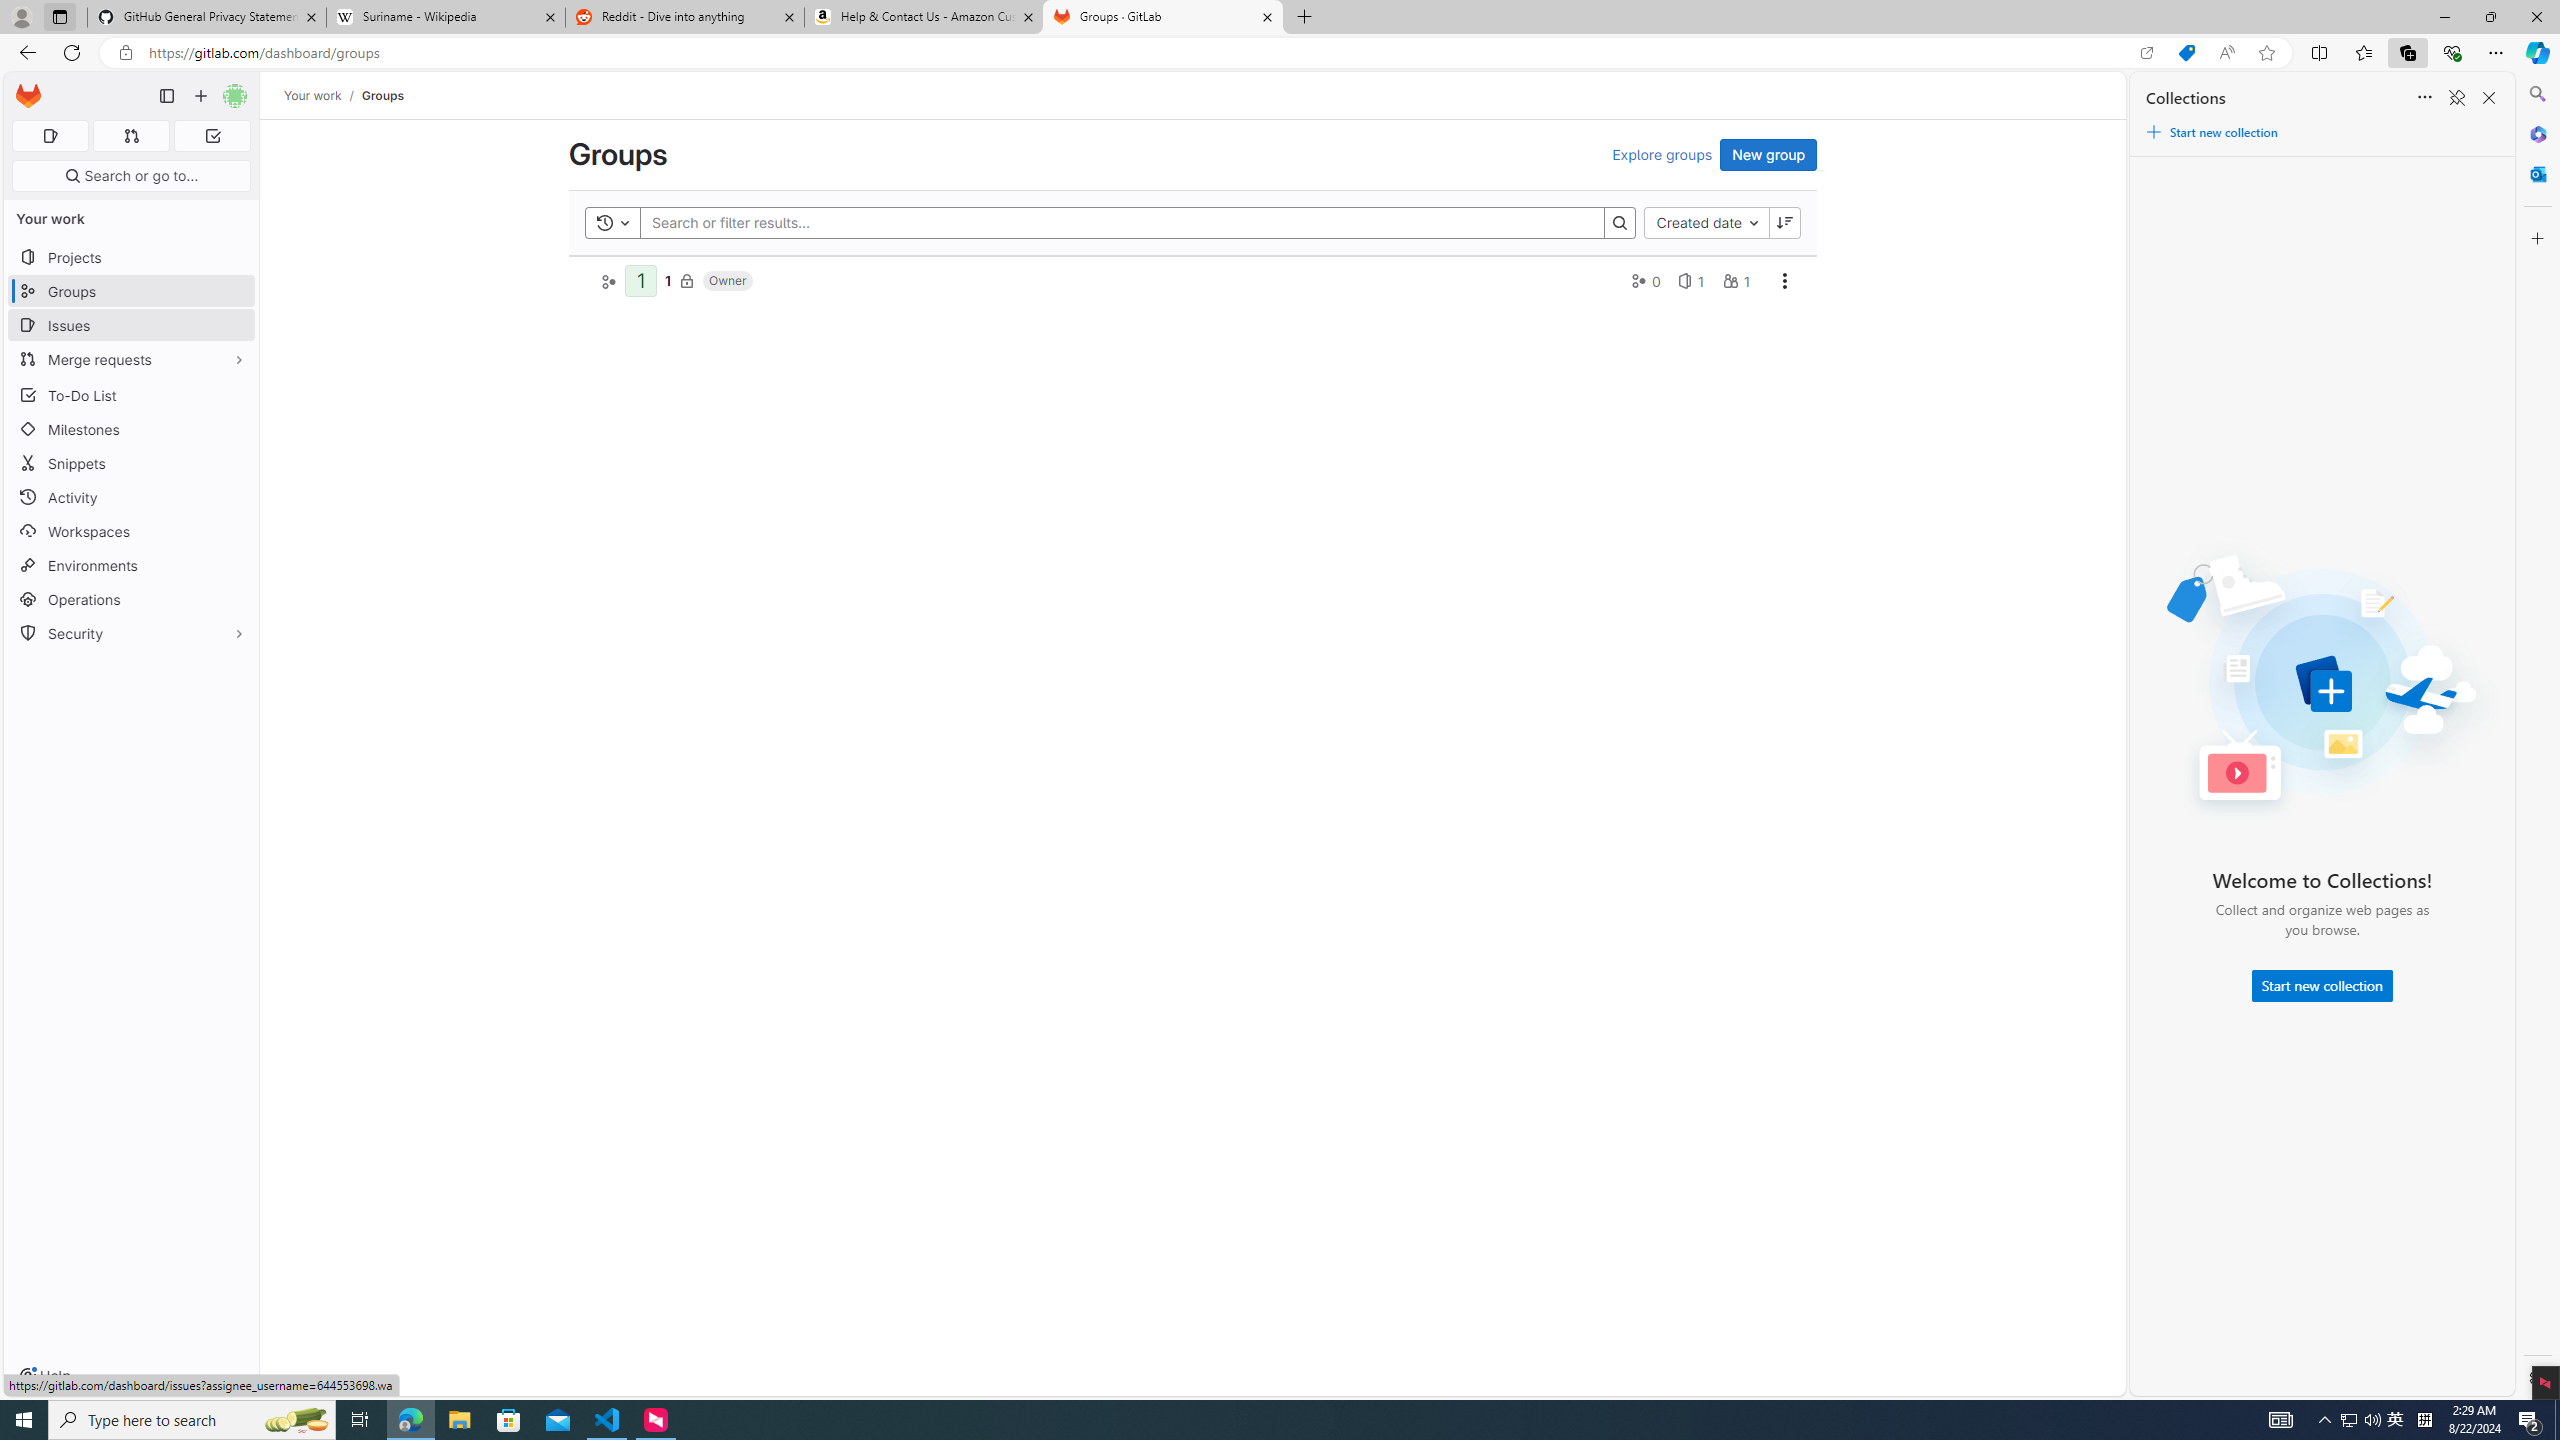 Image resolution: width=2560 pixels, height=1440 pixels. What do you see at coordinates (132, 394) in the screenshot?
I see `To-Do List` at bounding box center [132, 394].